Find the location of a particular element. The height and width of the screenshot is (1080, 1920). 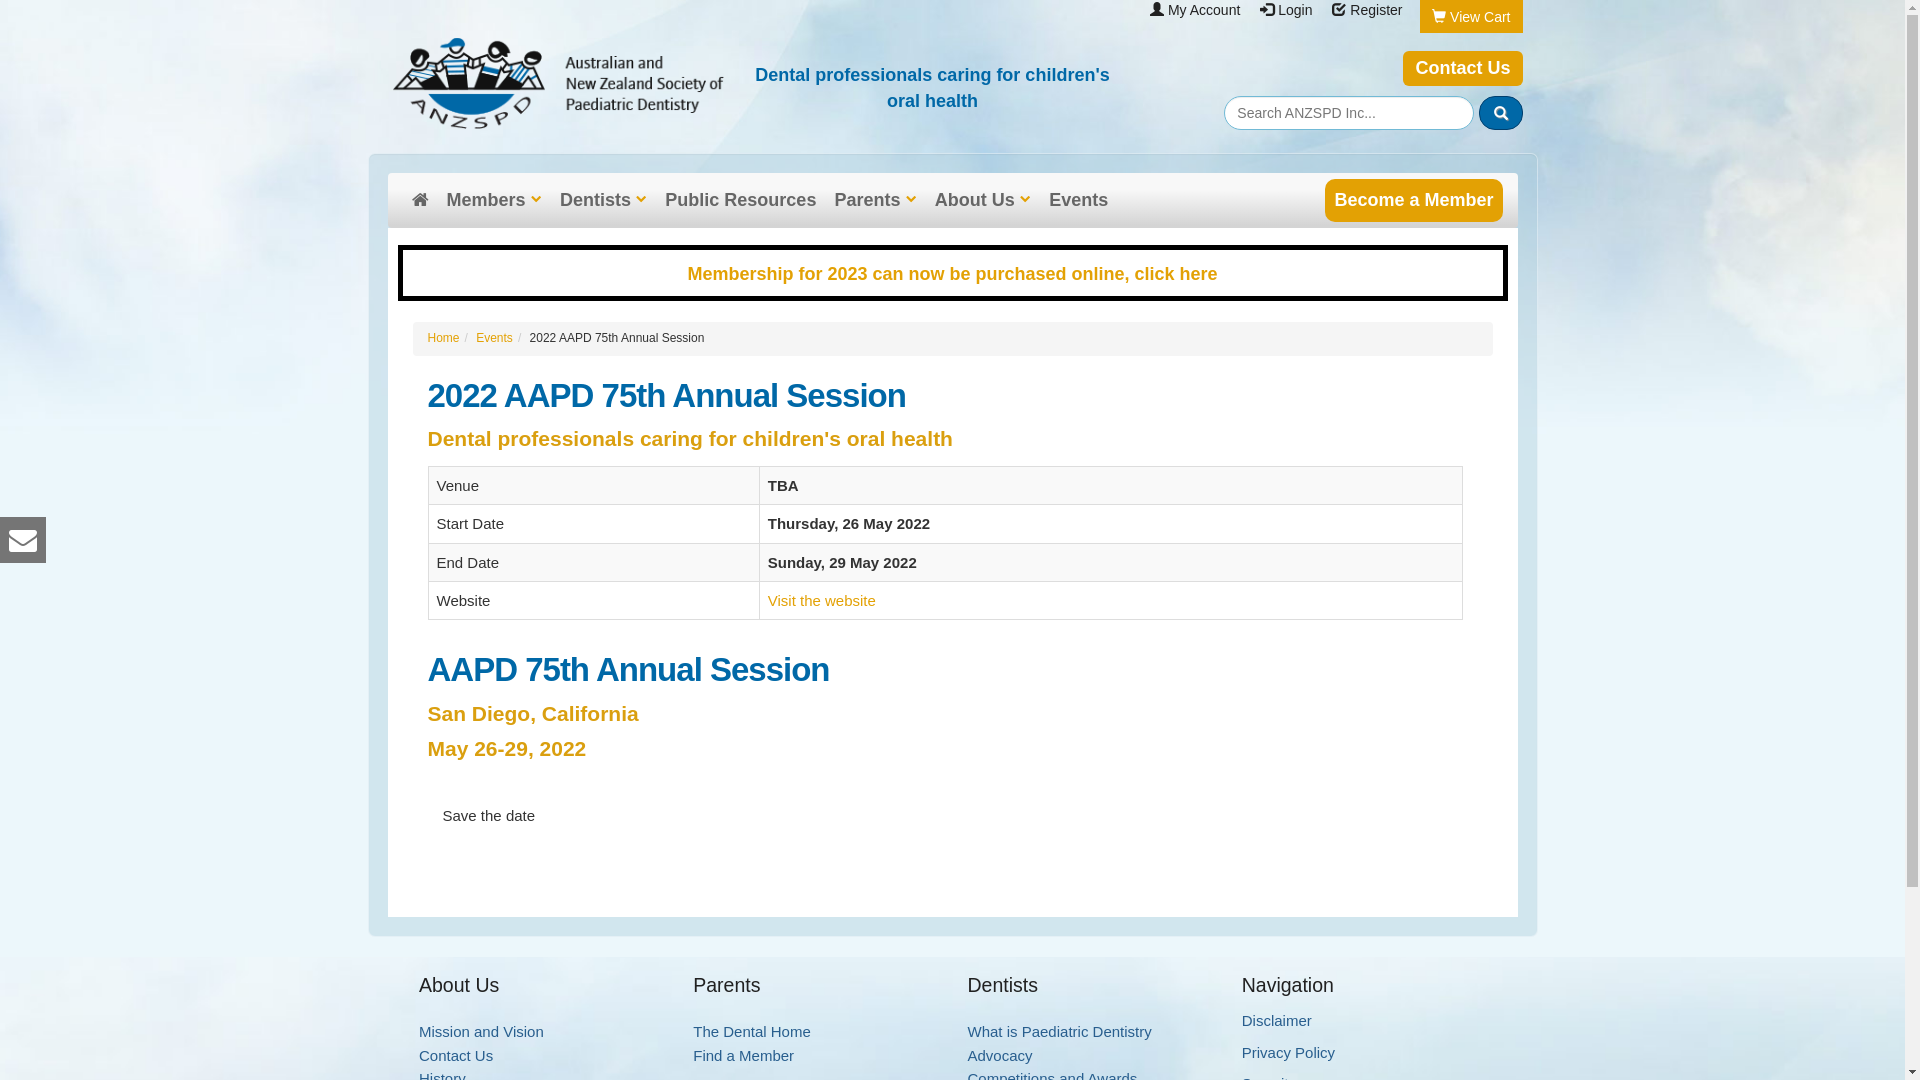

Search Site is located at coordinates (1500, 113).